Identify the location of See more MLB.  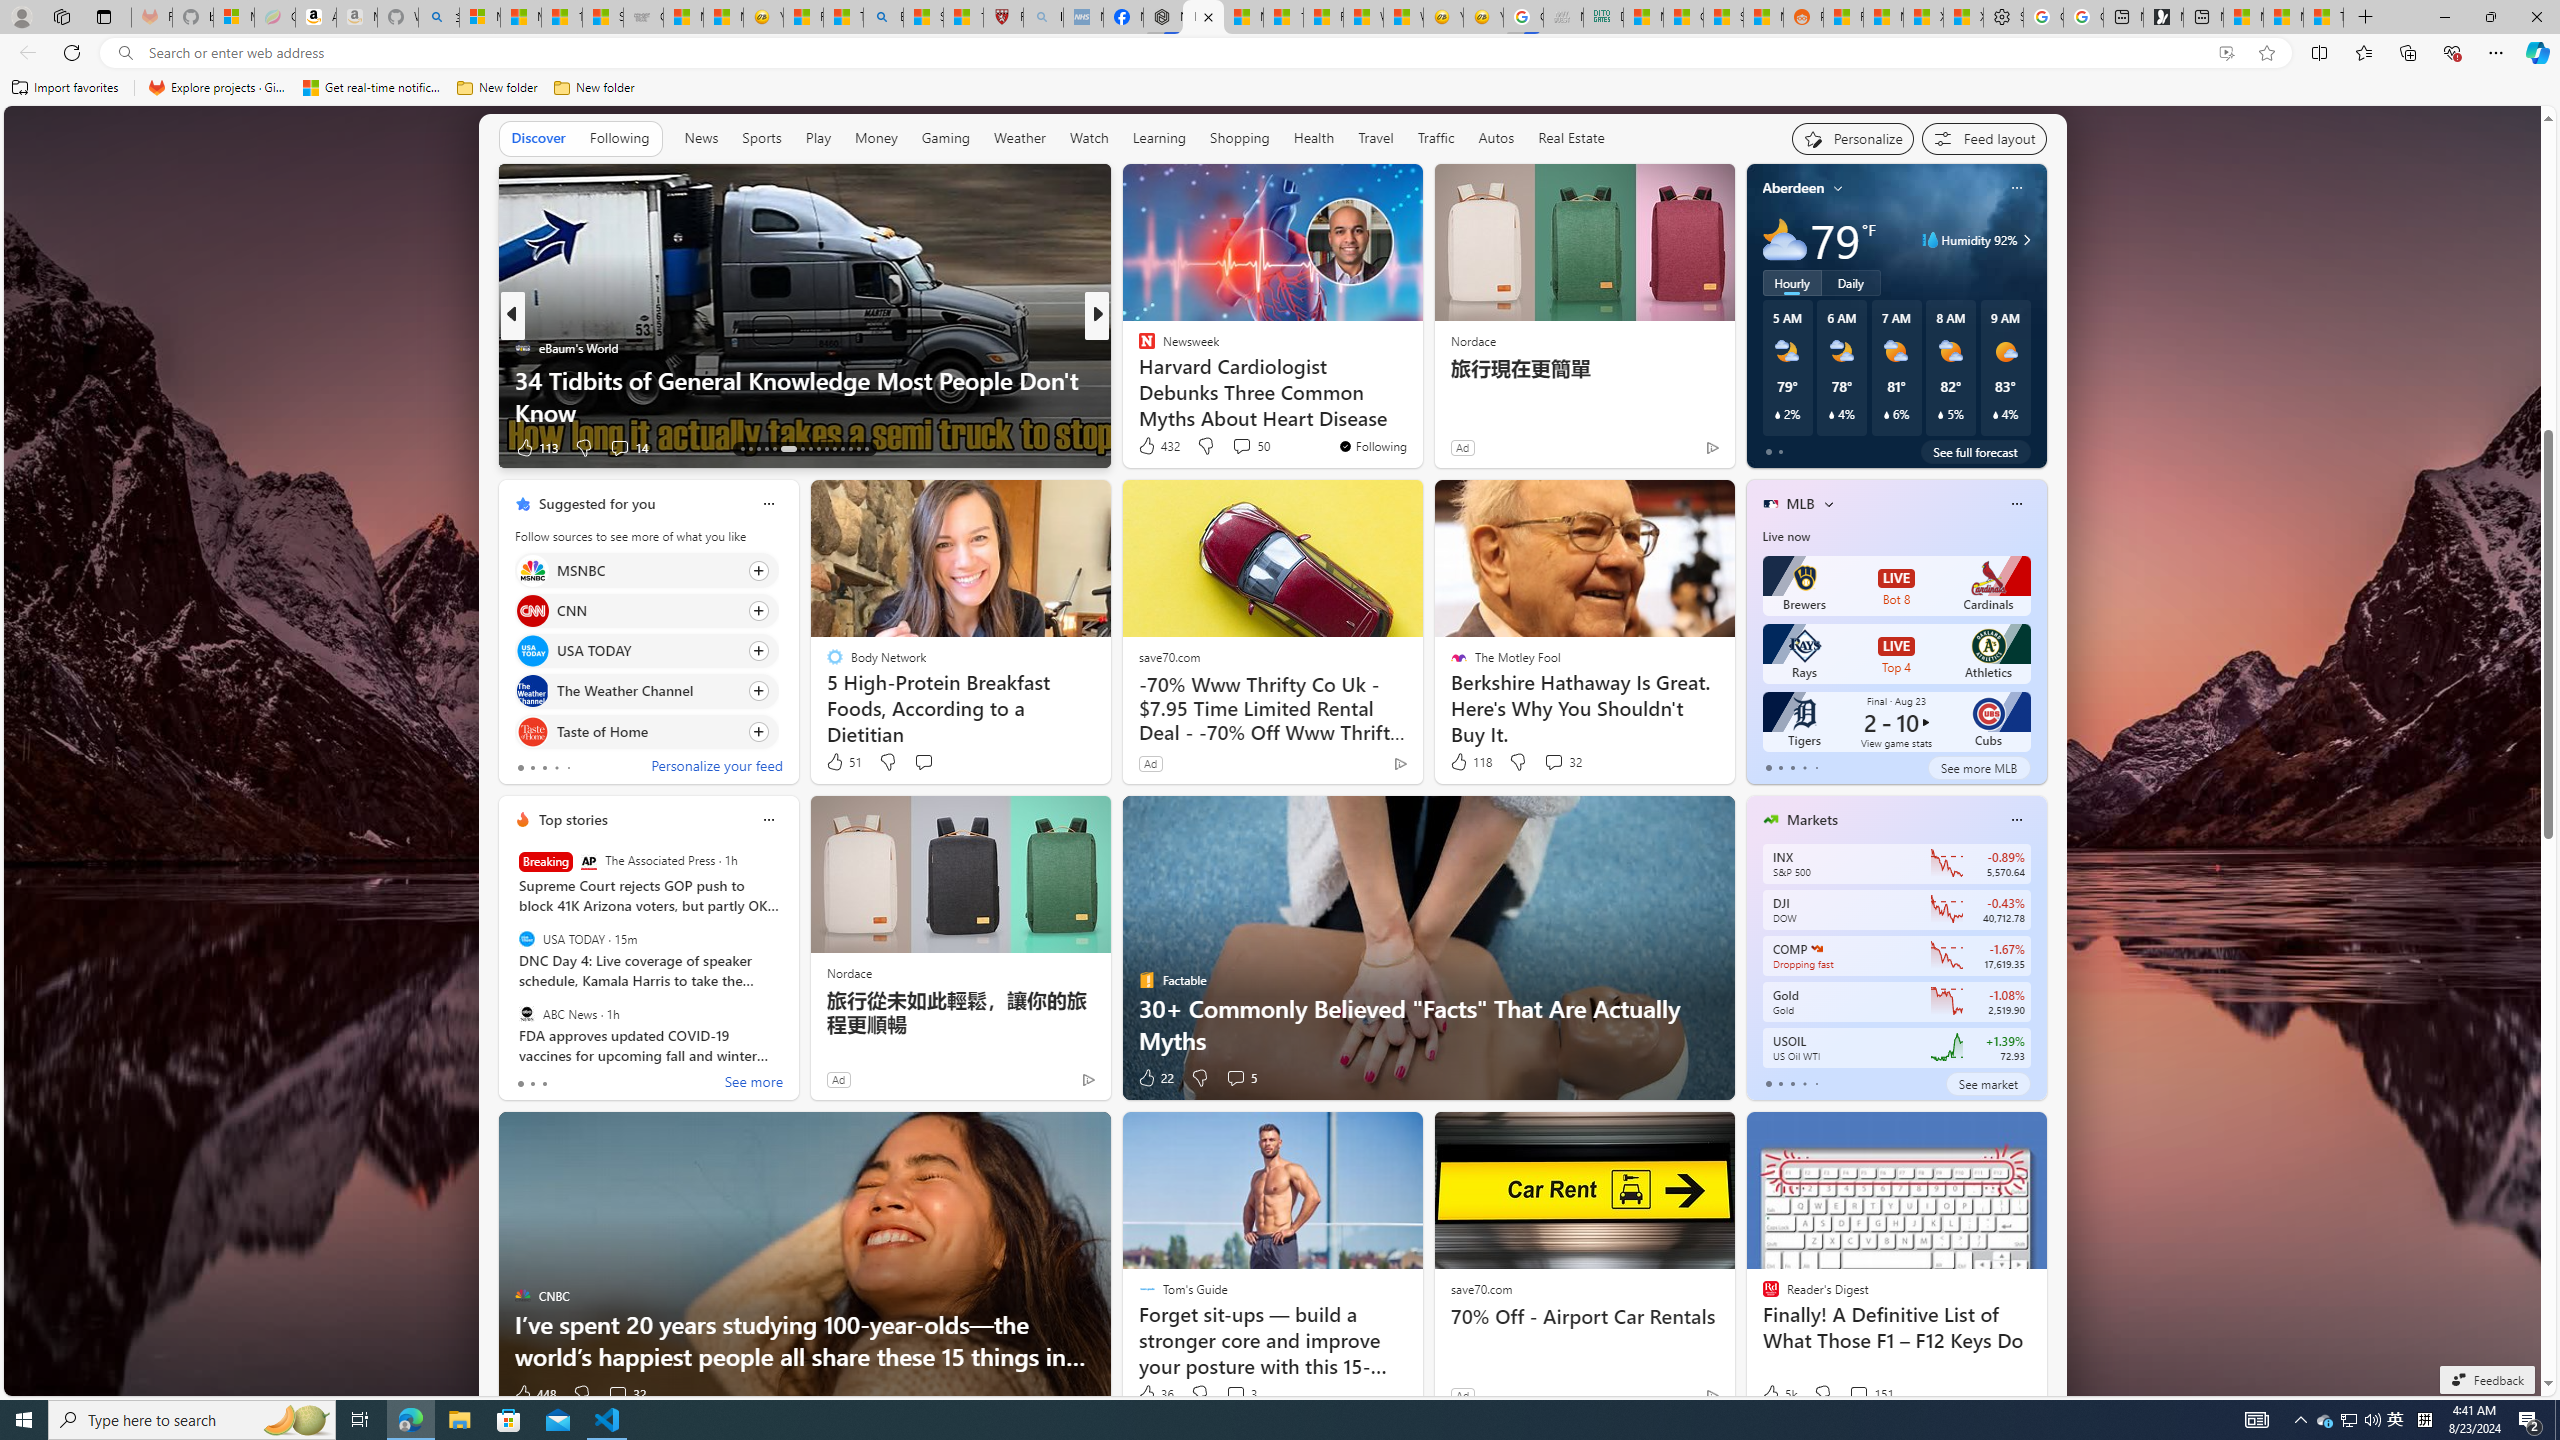
(1978, 768).